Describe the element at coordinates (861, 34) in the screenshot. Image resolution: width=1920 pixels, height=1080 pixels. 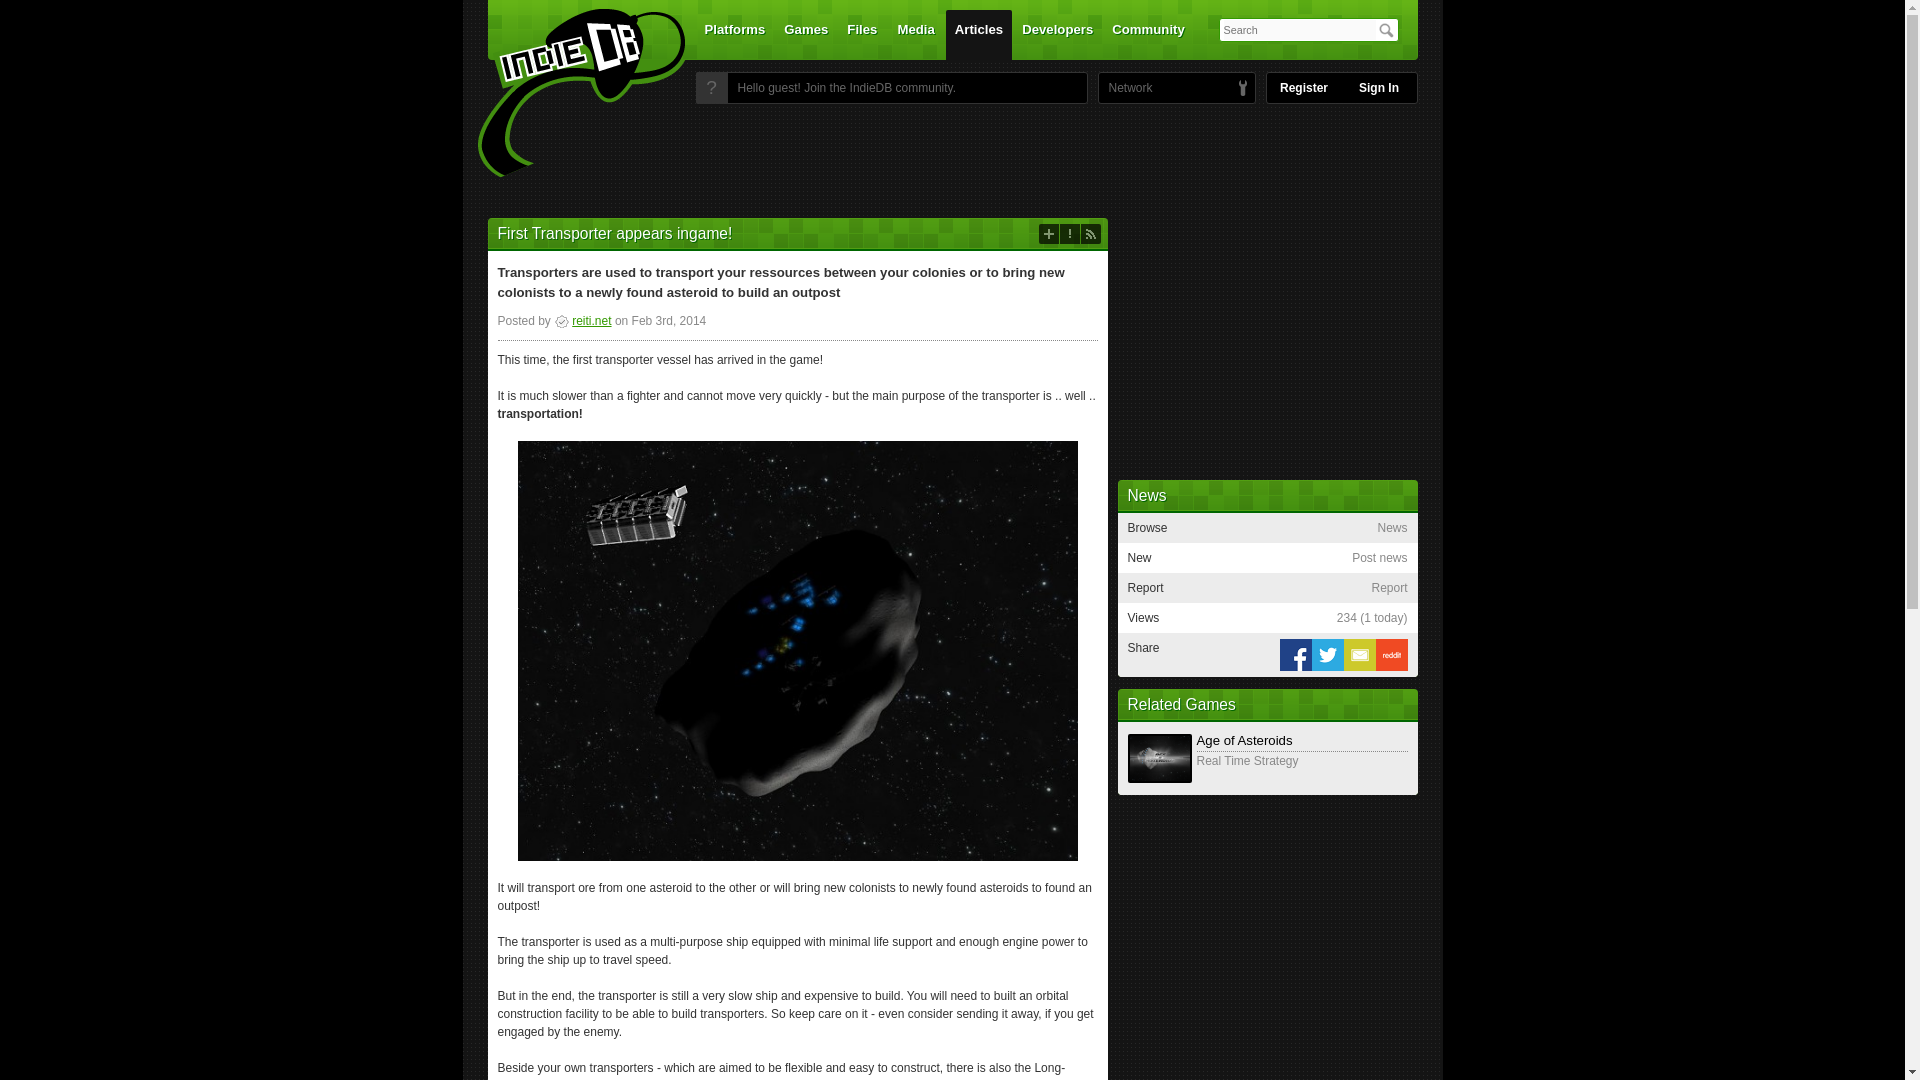
I see `Files` at that location.